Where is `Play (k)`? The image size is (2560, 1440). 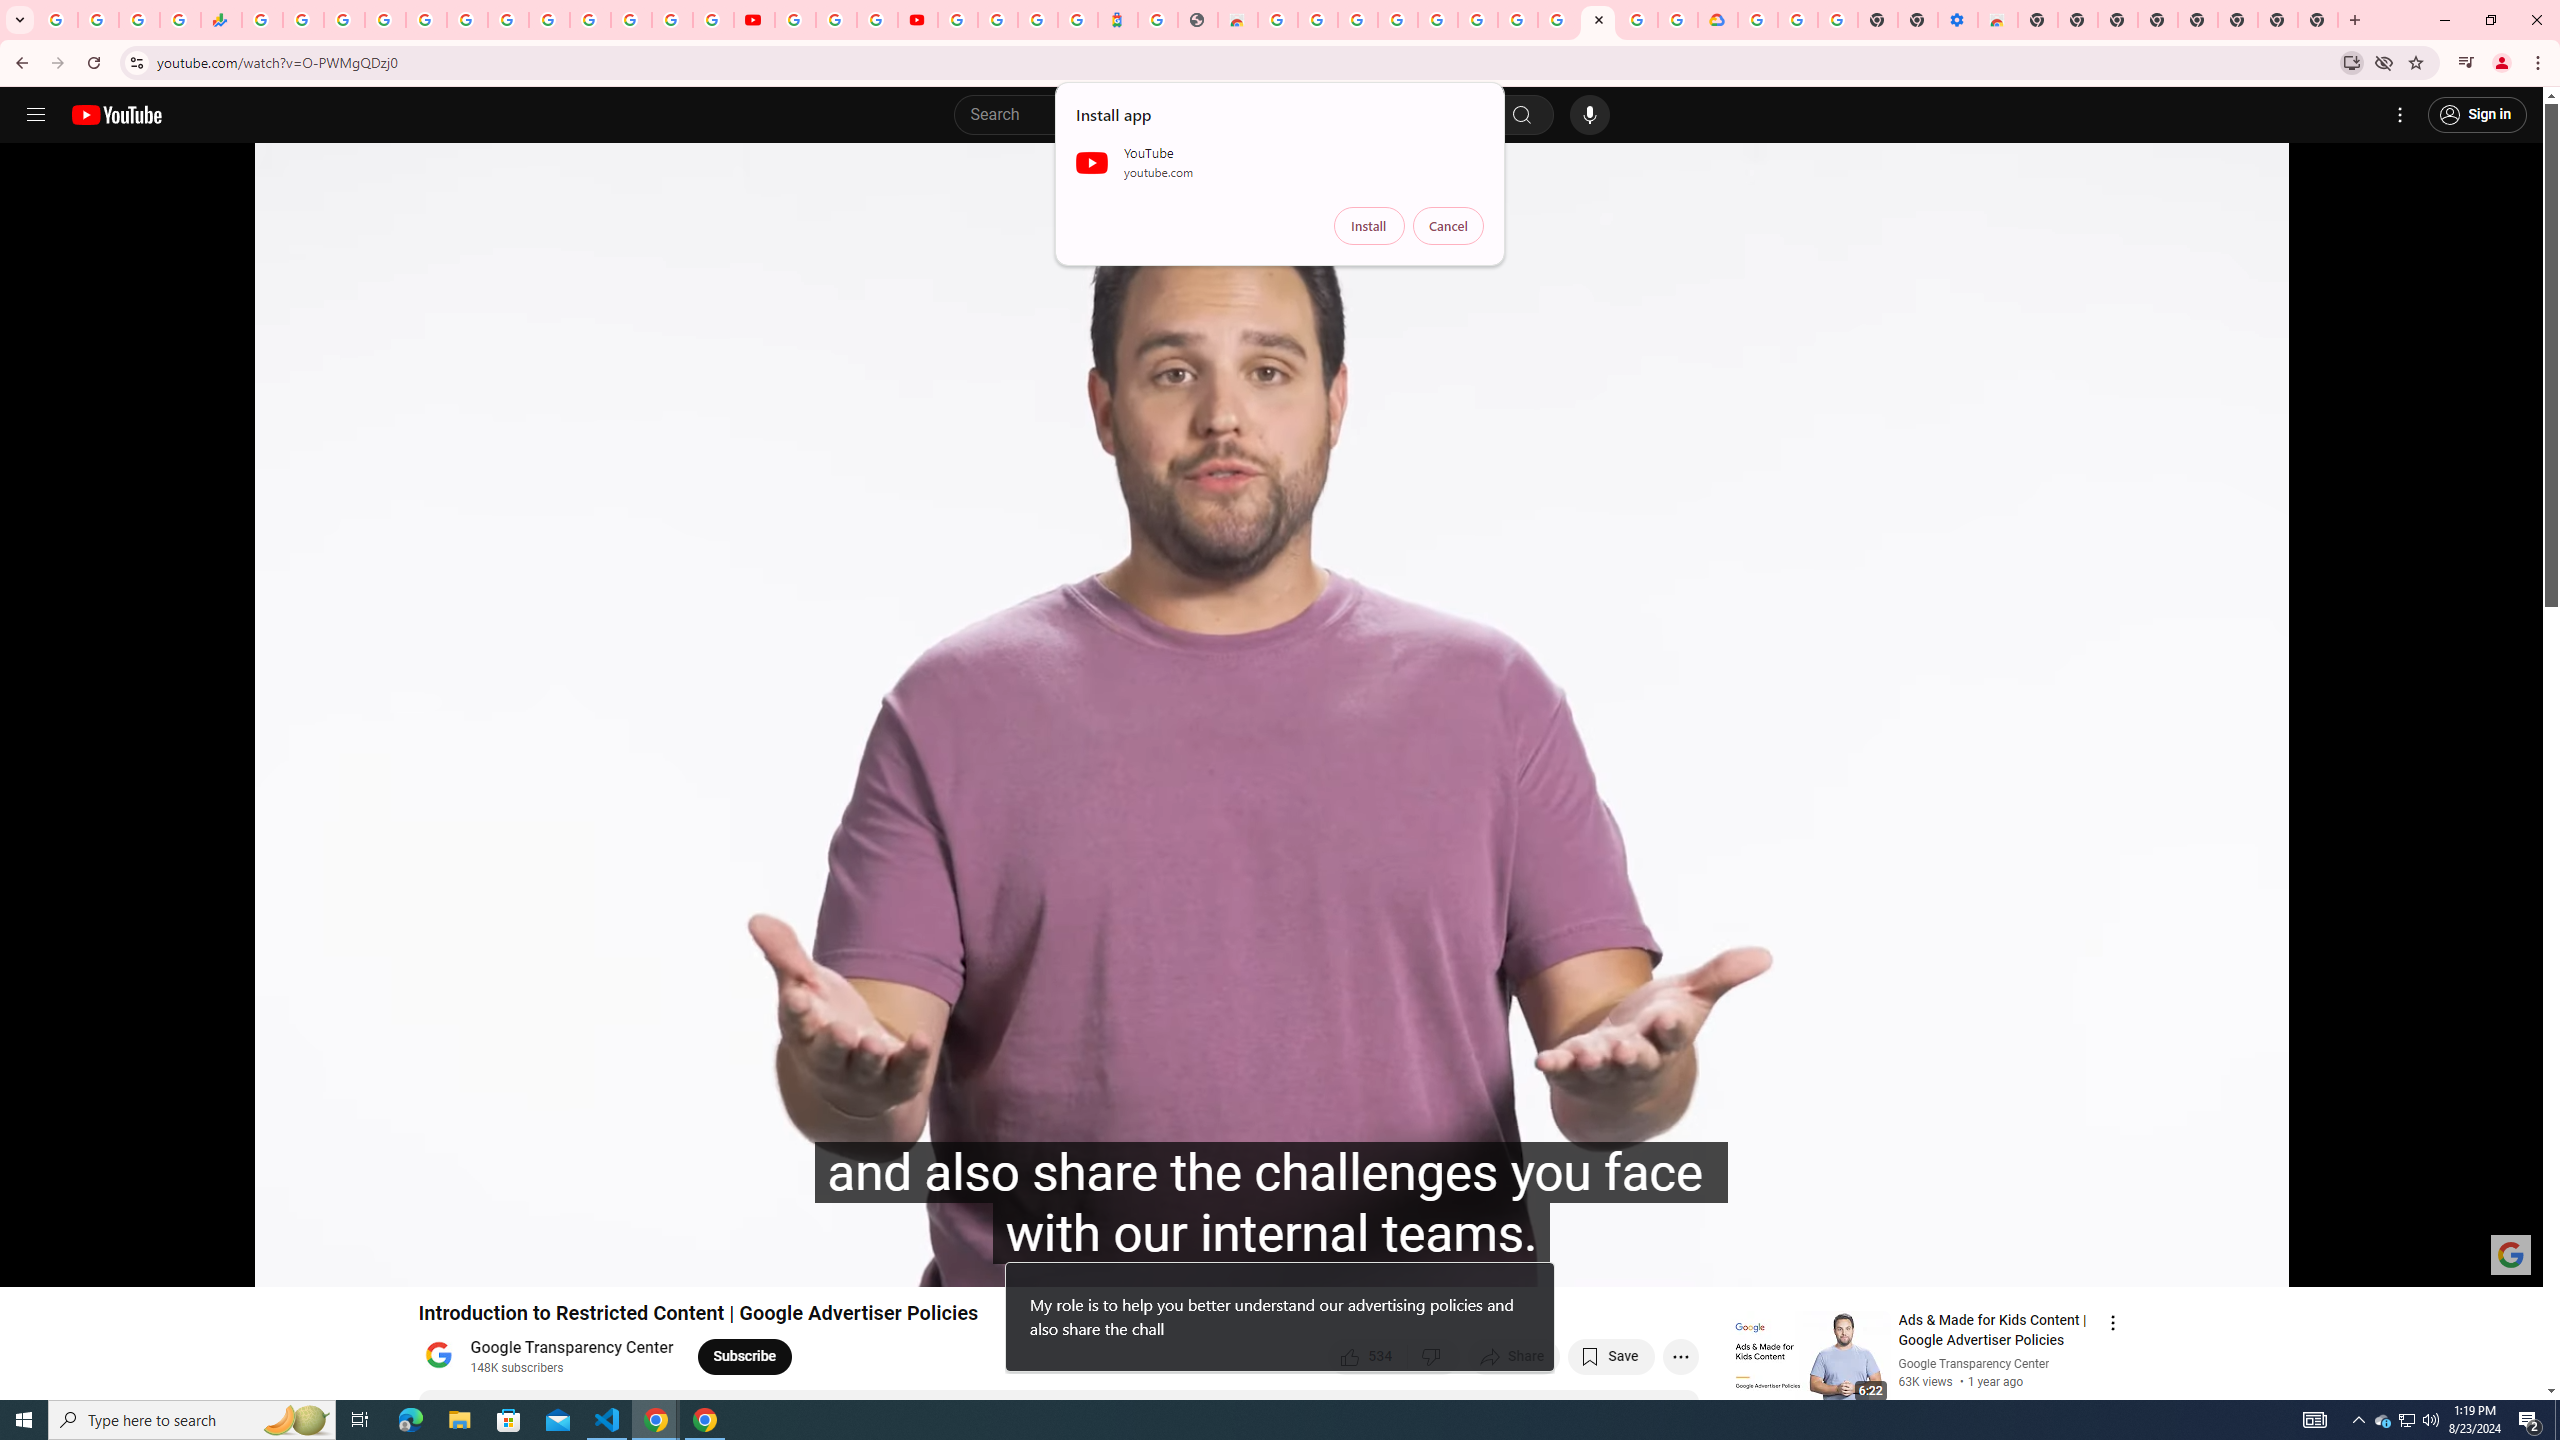 Play (k) is located at coordinates (35, 1262).